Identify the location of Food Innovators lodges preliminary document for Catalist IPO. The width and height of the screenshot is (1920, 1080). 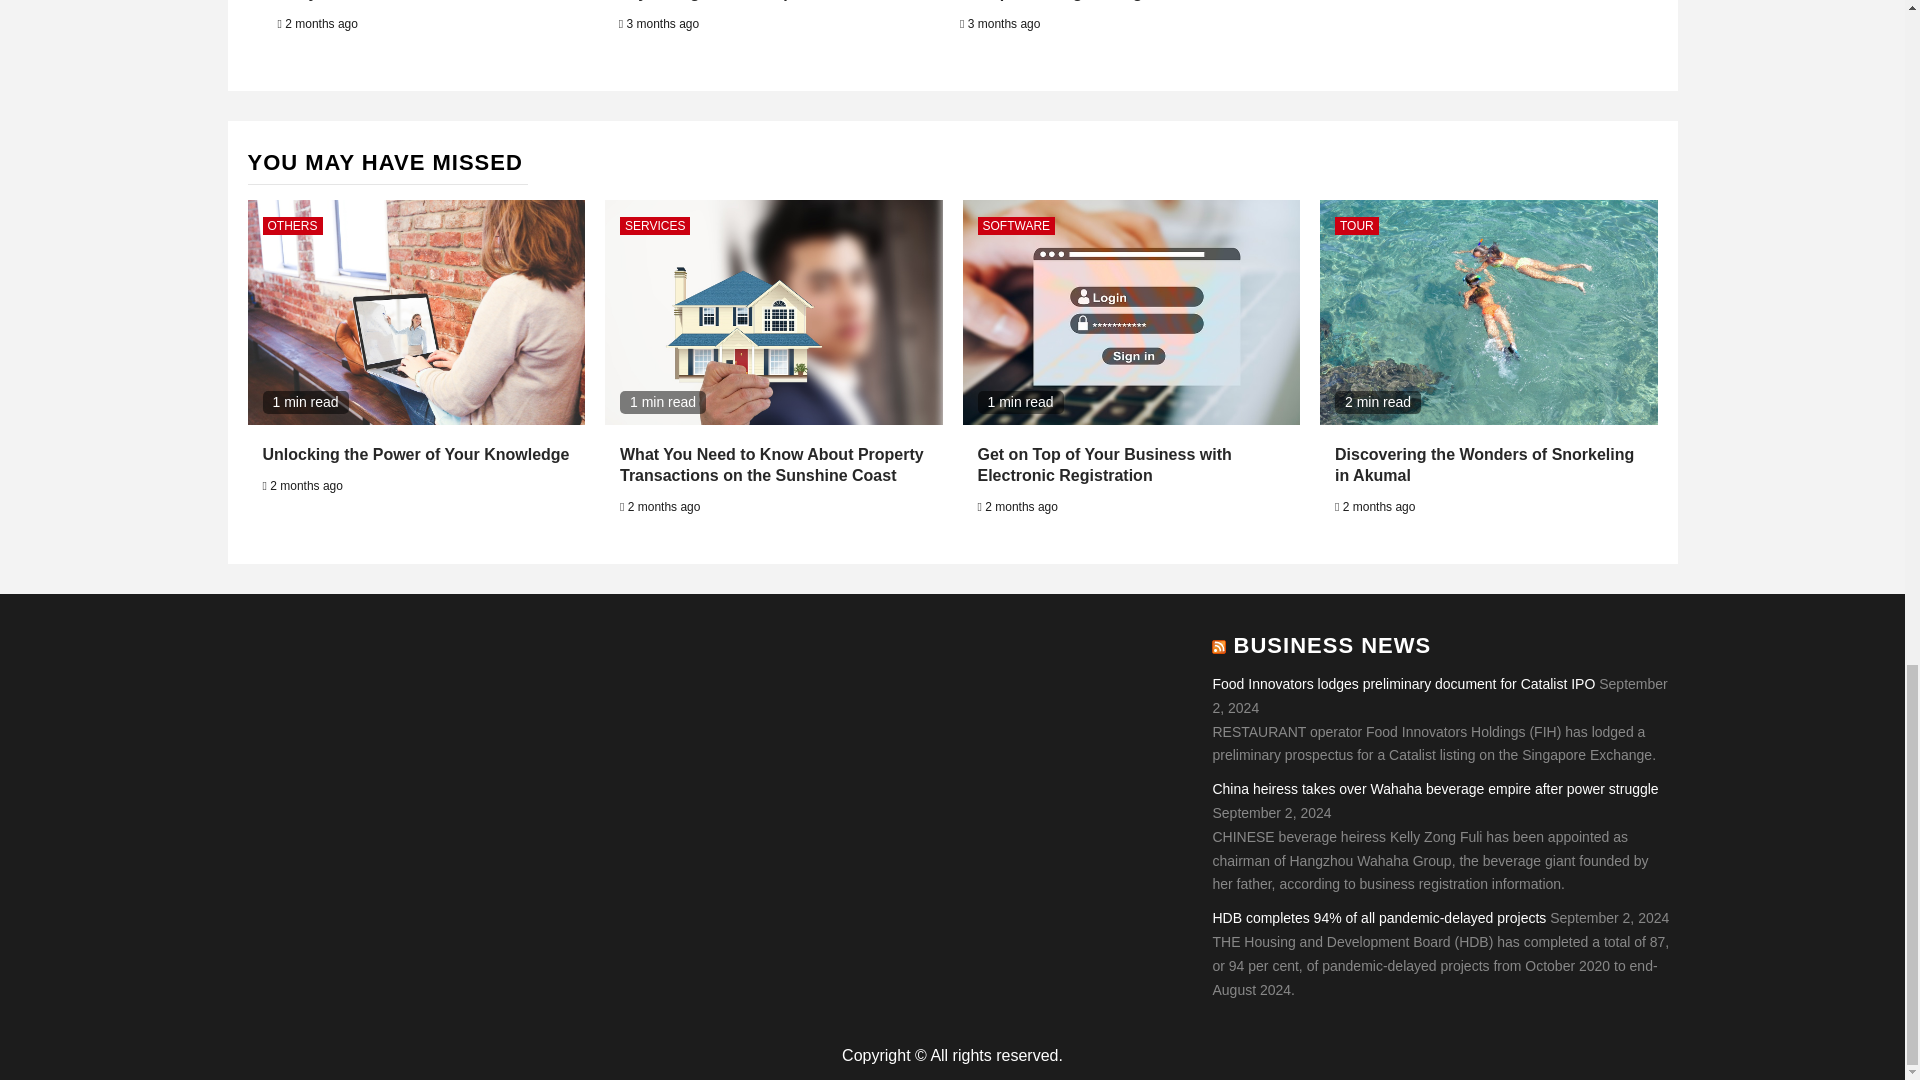
(1403, 684).